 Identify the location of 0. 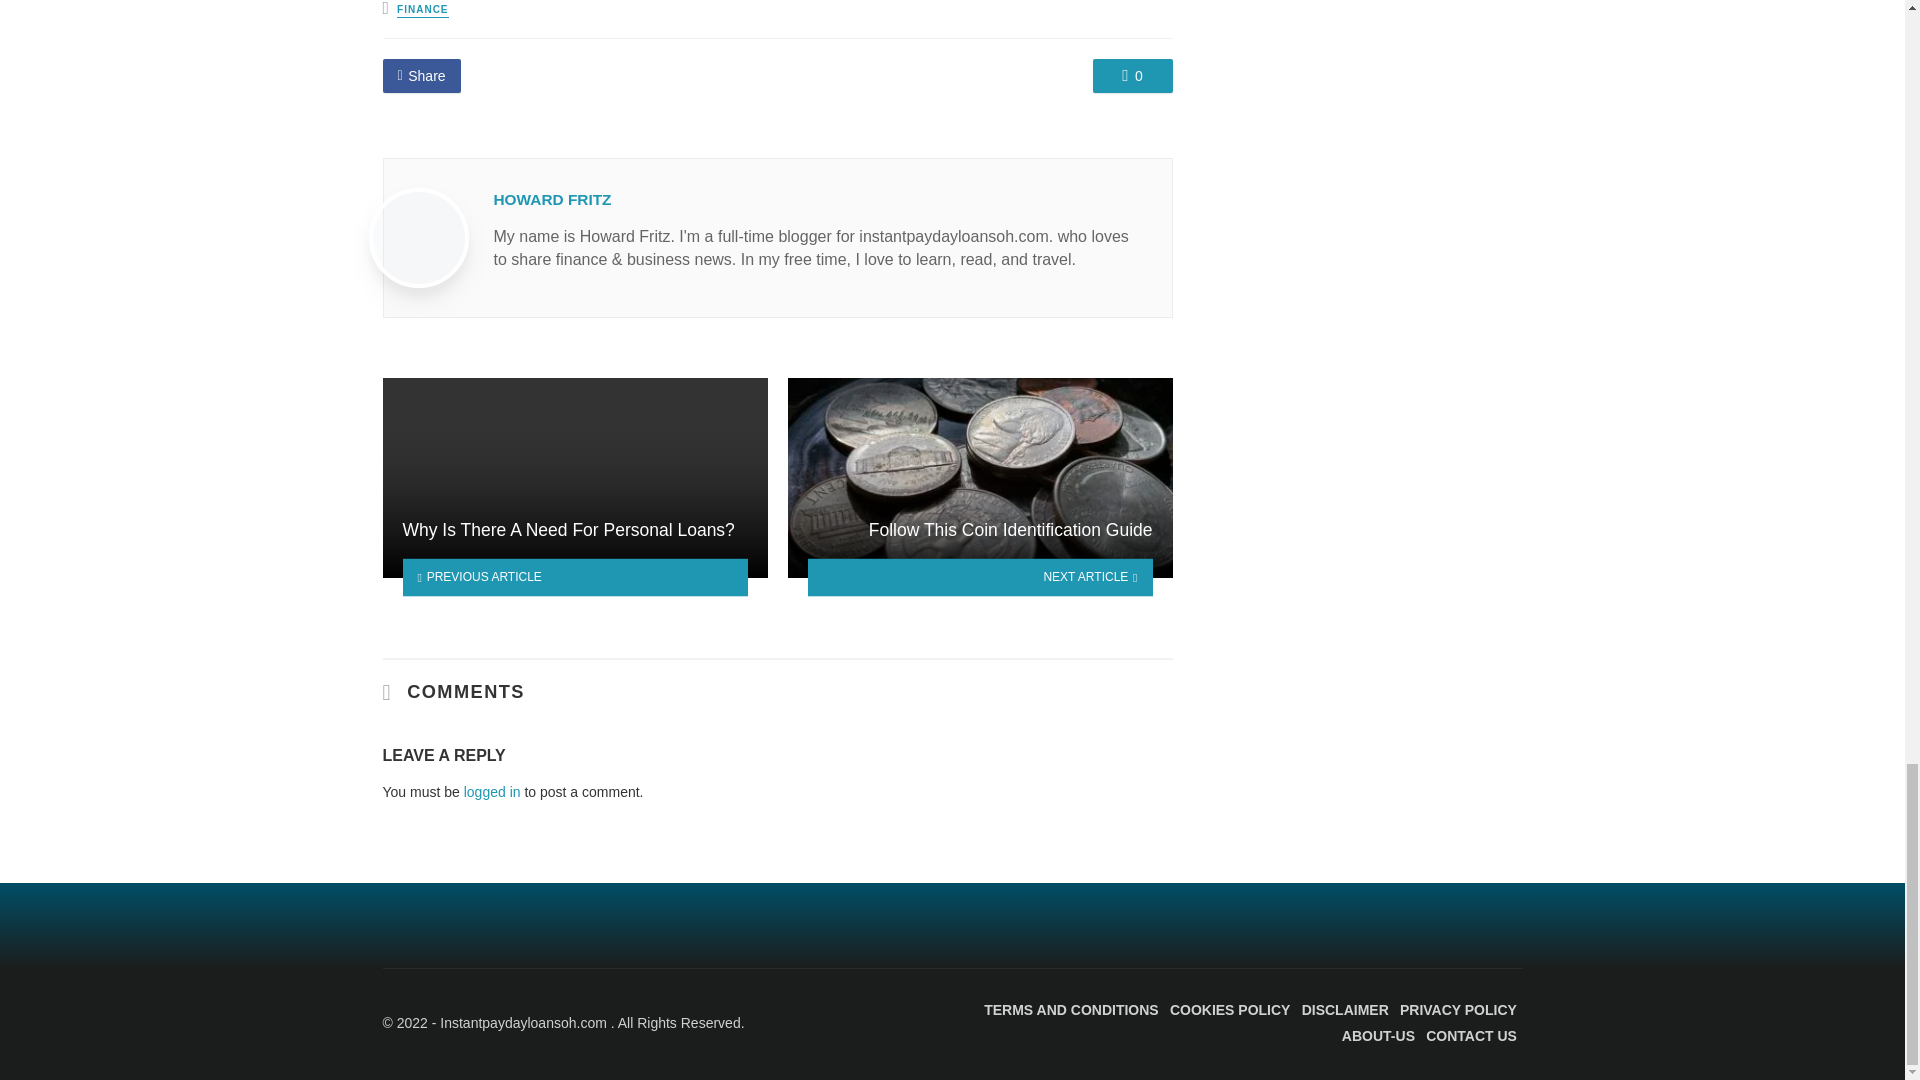
(1132, 76).